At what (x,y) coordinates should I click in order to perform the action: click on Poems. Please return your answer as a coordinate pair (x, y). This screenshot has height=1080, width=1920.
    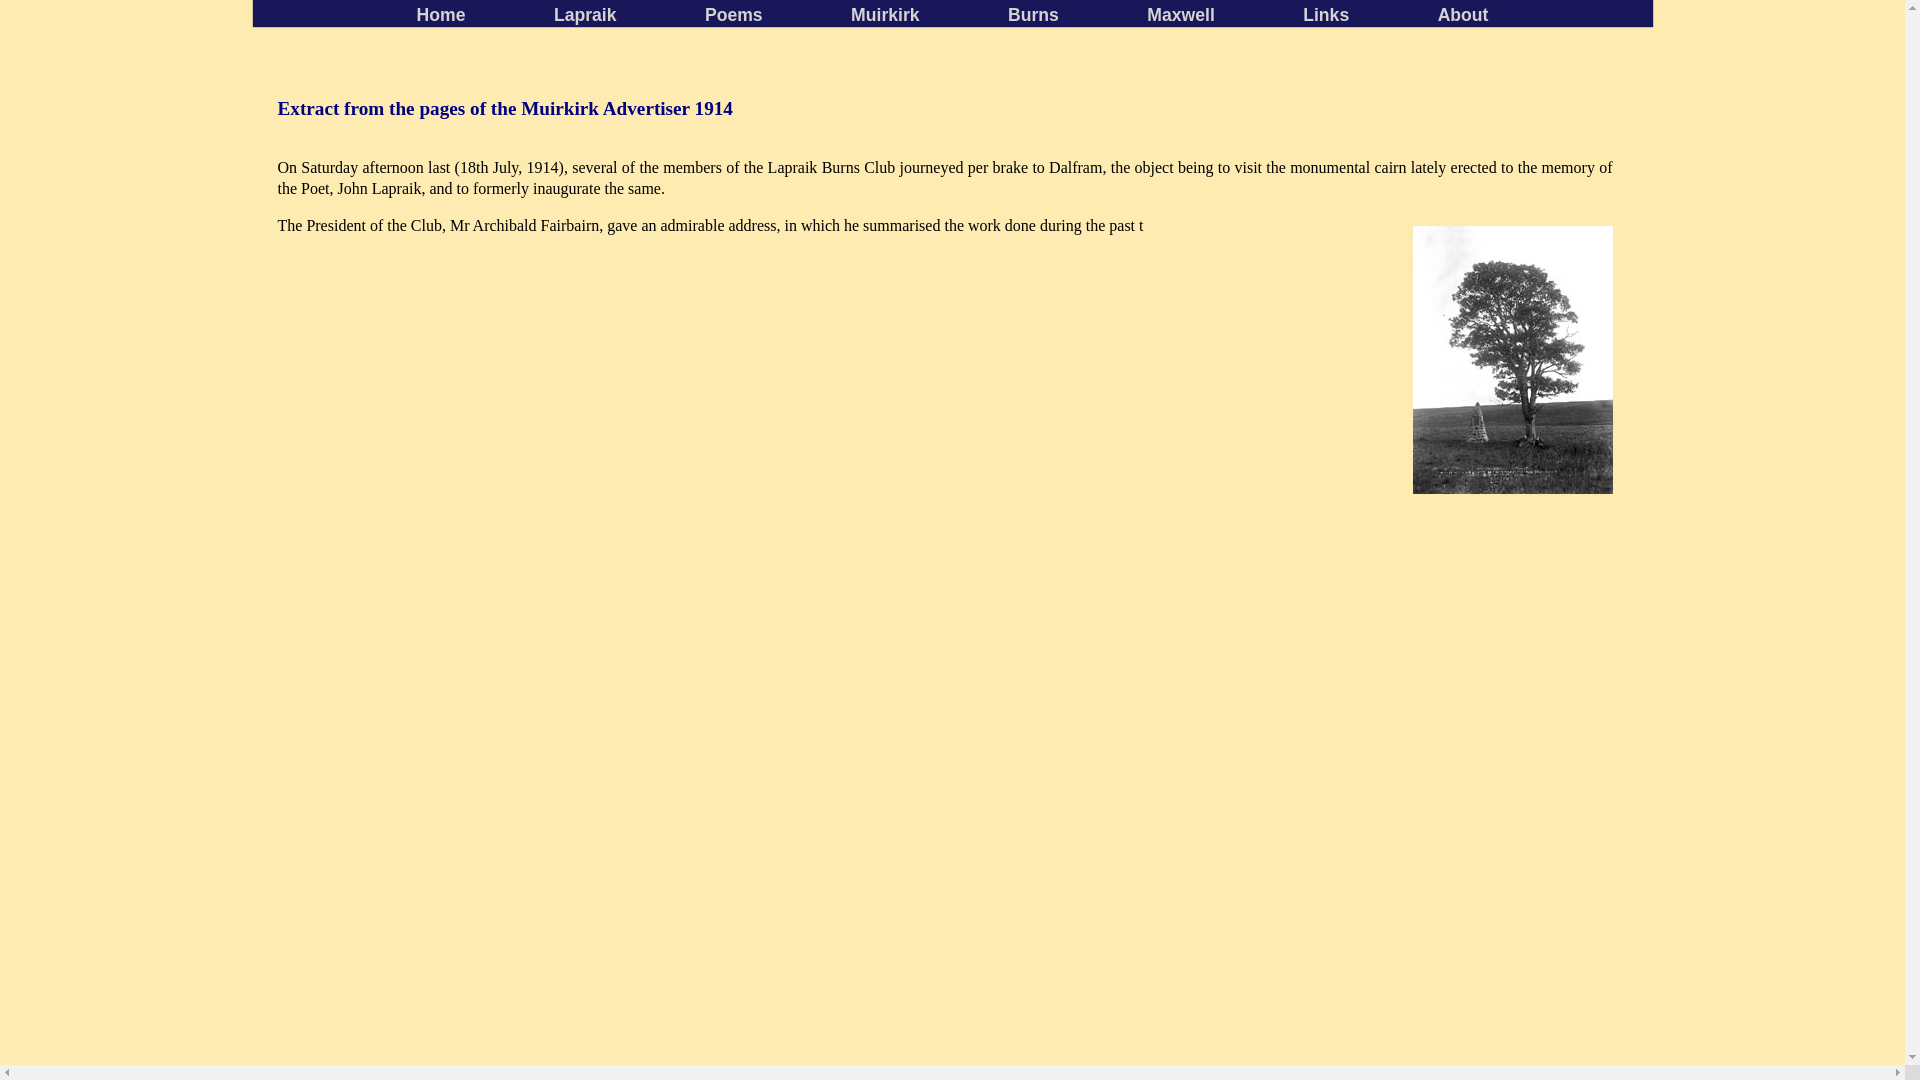
    Looking at the image, I should click on (733, 14).